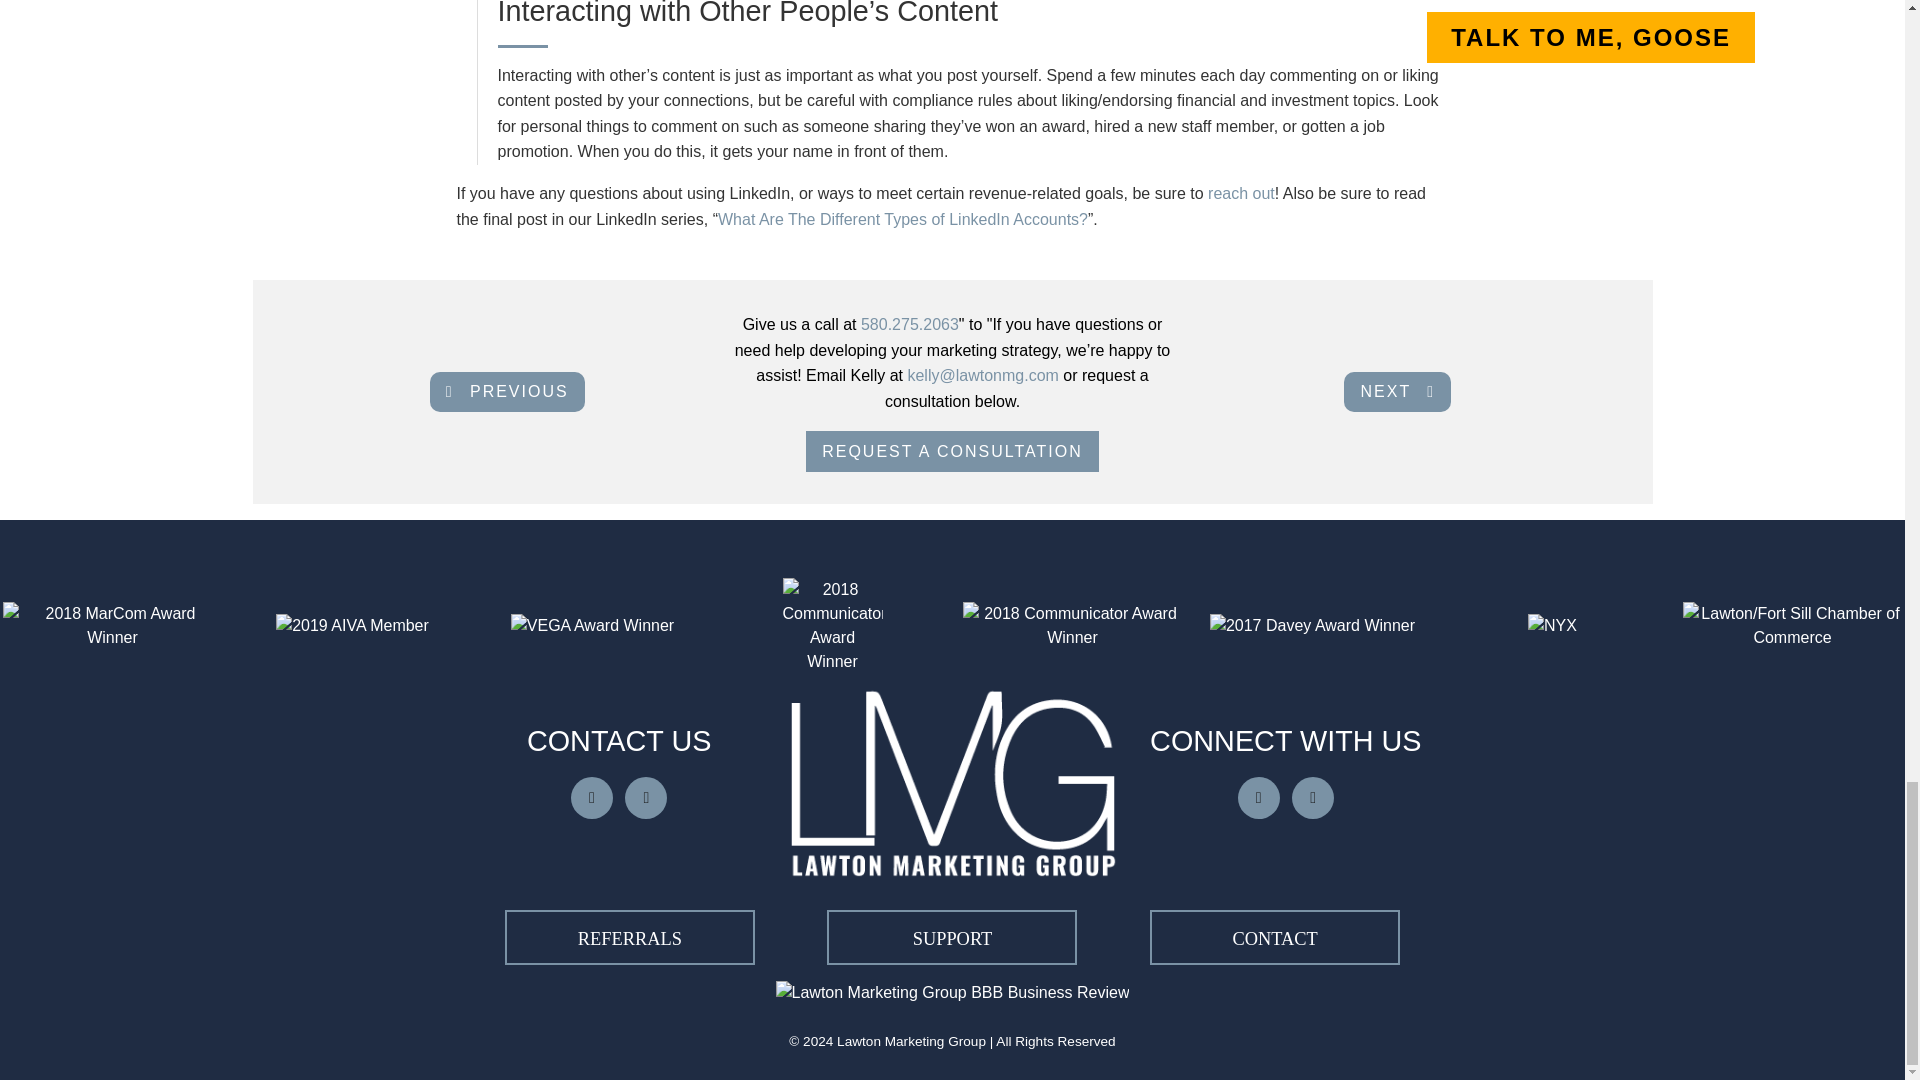 The height and width of the screenshot is (1080, 1920). I want to click on What Are The Different Types of LinkedIn Accounts?, so click(903, 218).